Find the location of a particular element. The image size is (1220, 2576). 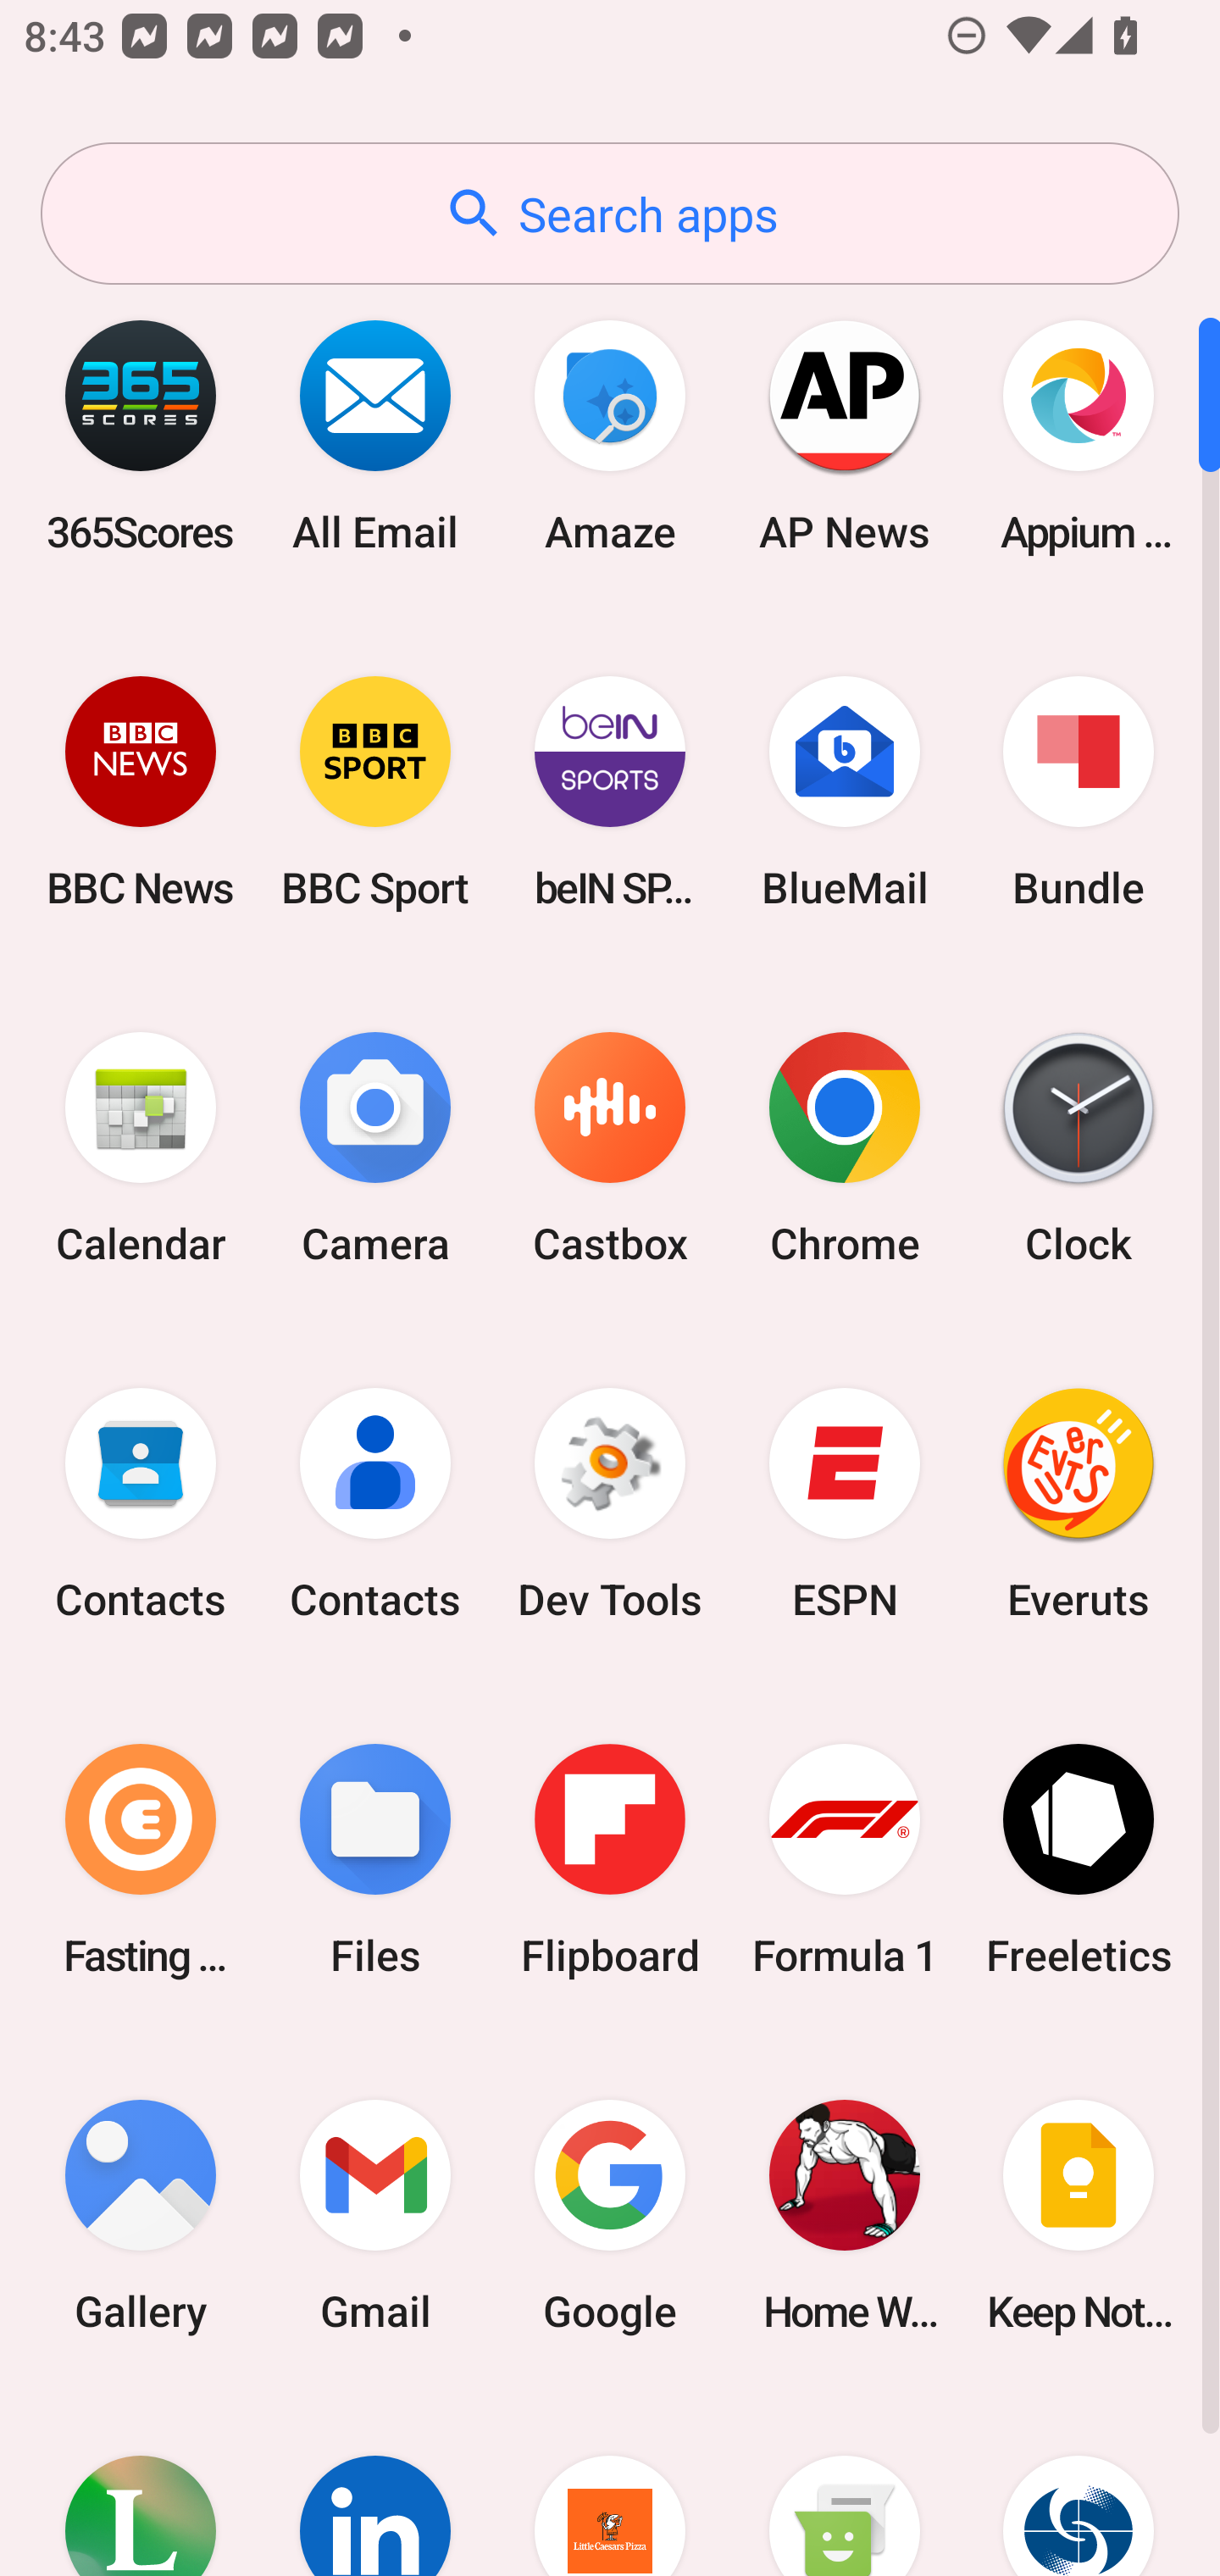

Camera is located at coordinates (375, 1149).